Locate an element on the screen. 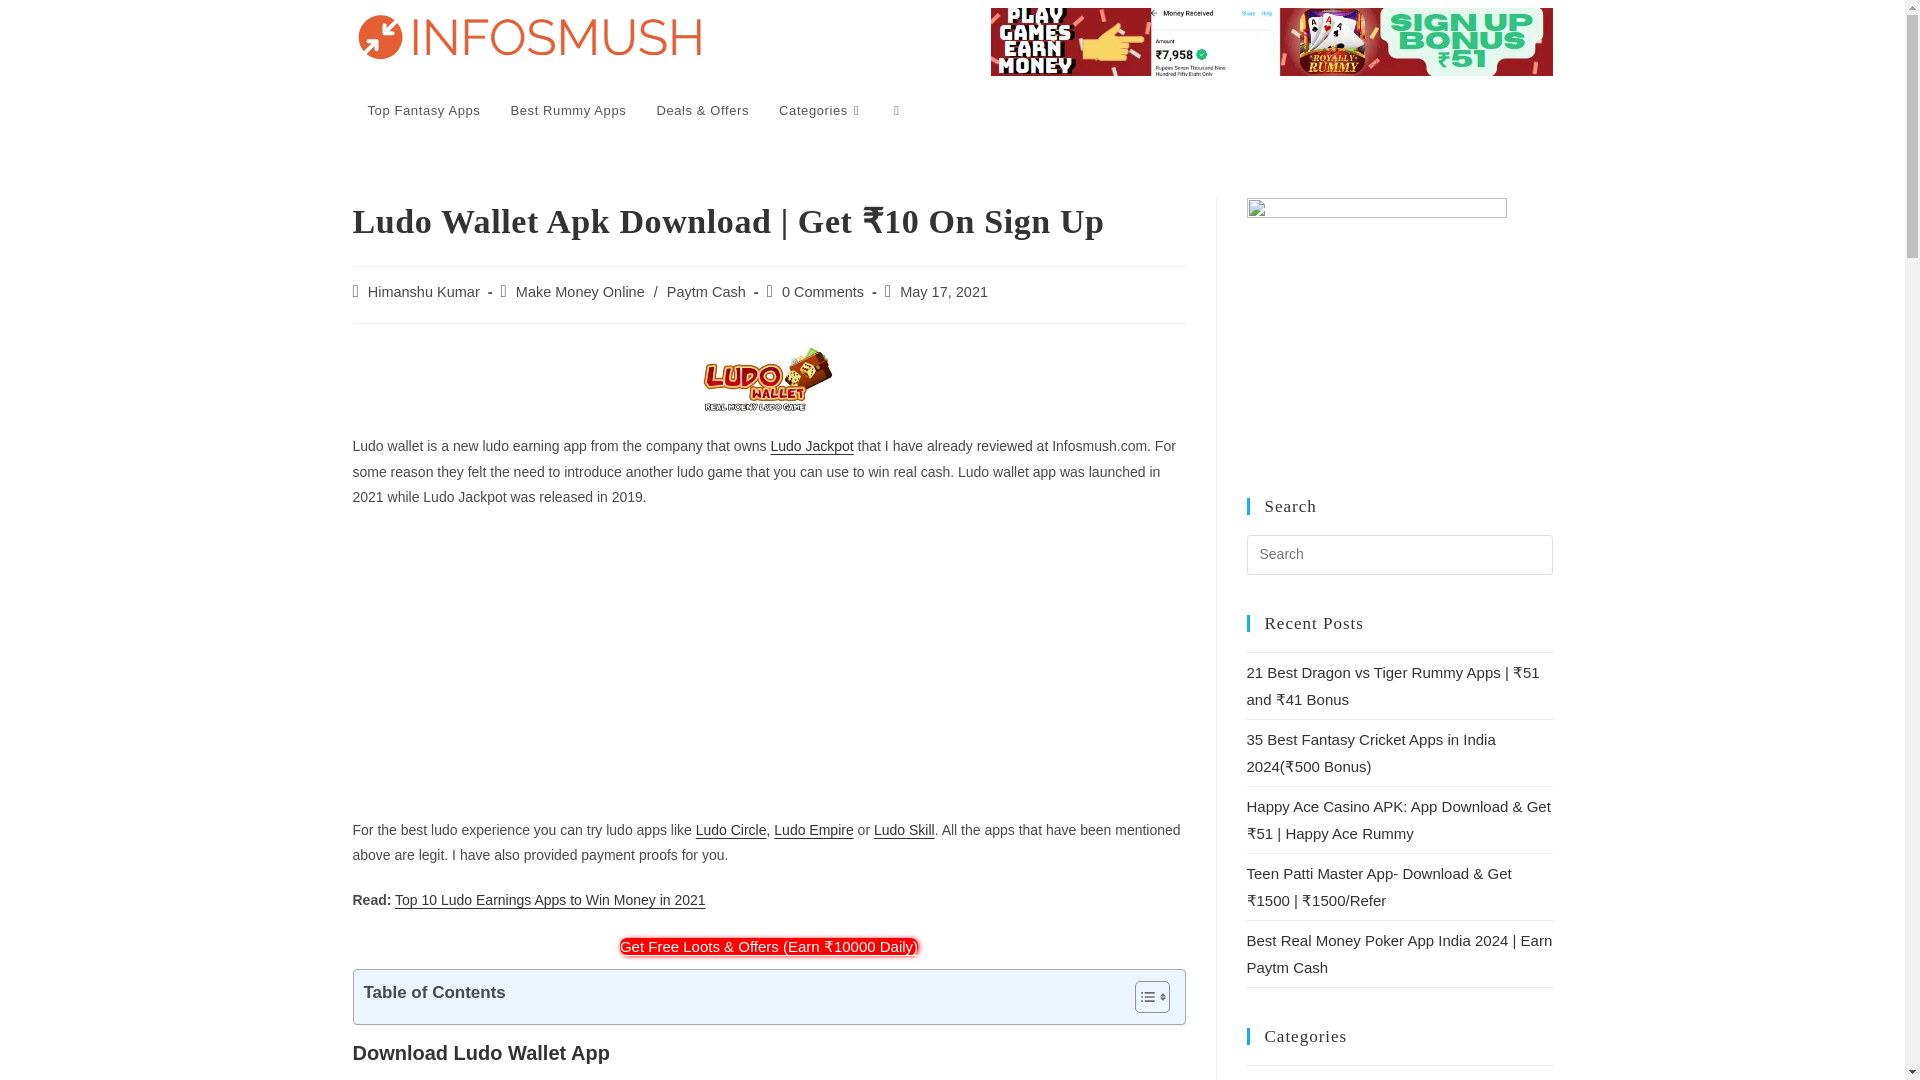 This screenshot has height=1080, width=1920. Ludo Circle is located at coordinates (730, 830).